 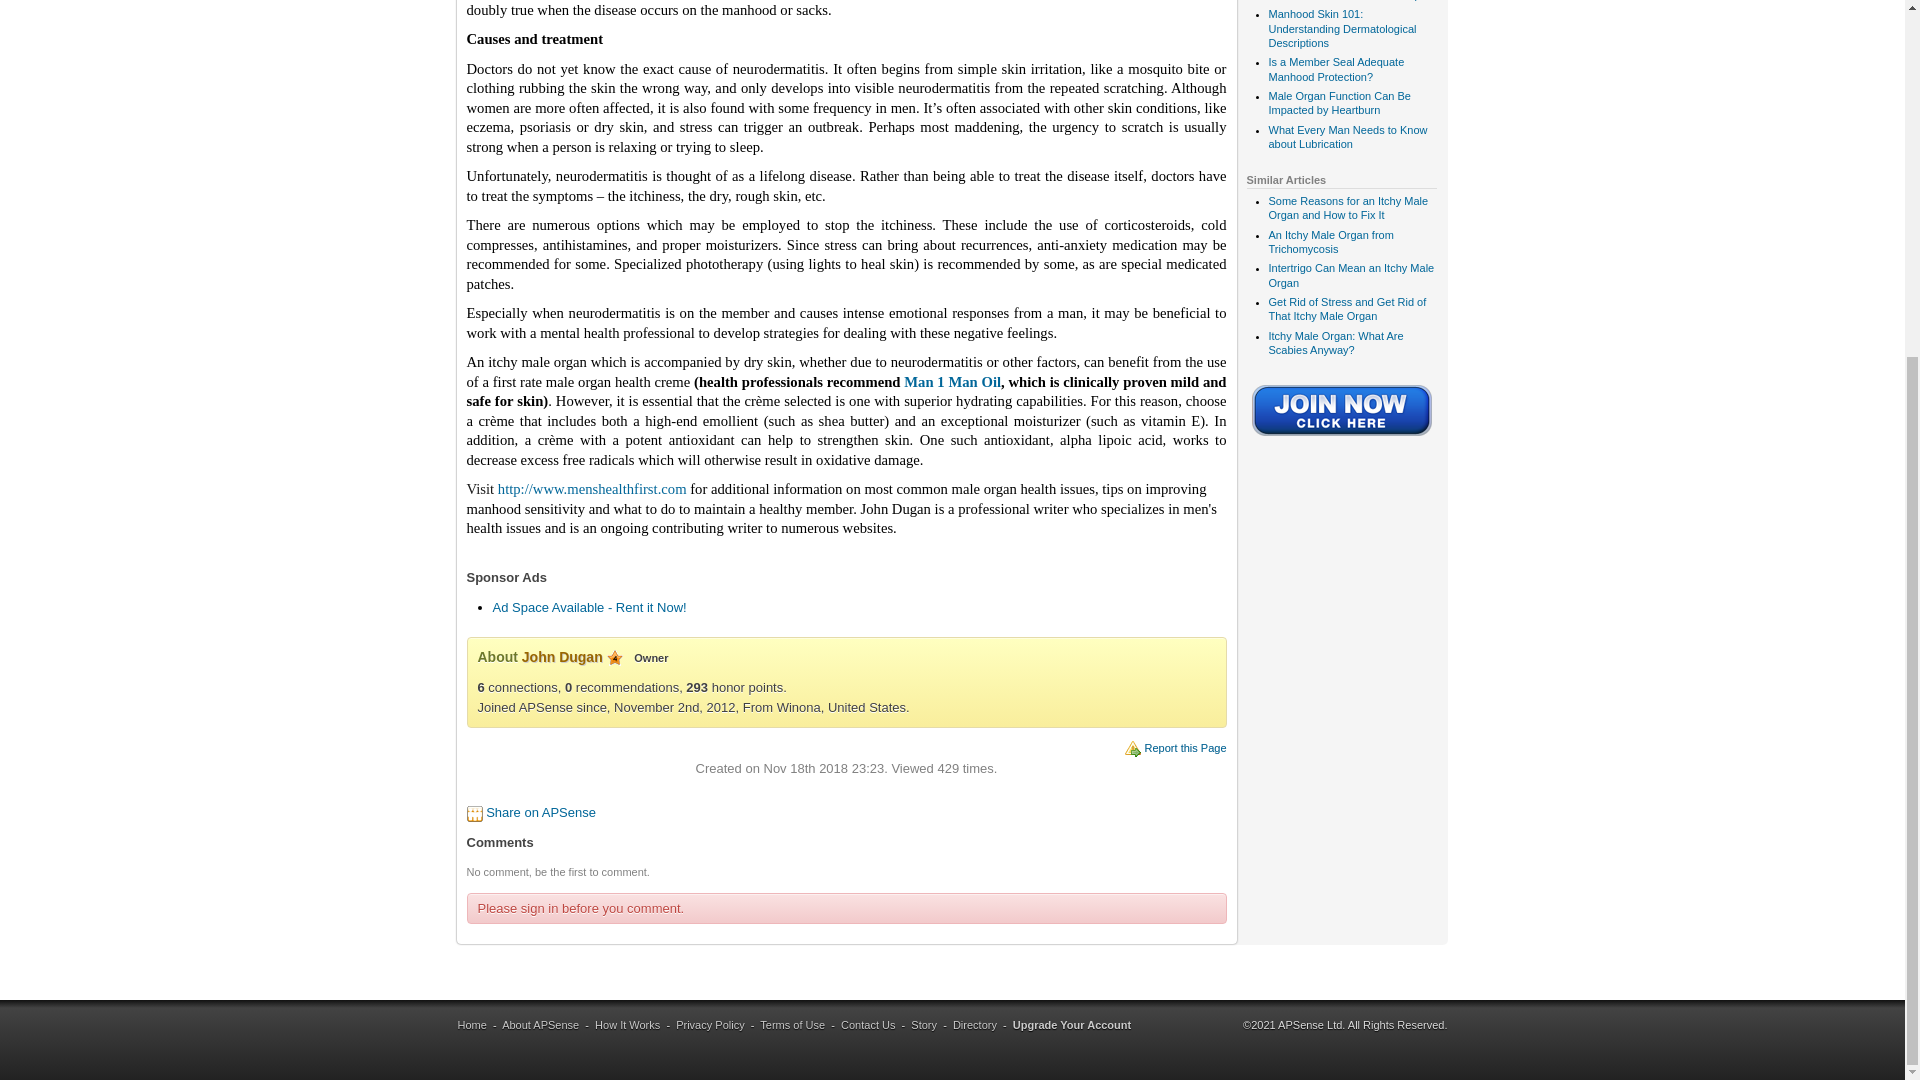 I want to click on Advanced, so click(x=614, y=658).